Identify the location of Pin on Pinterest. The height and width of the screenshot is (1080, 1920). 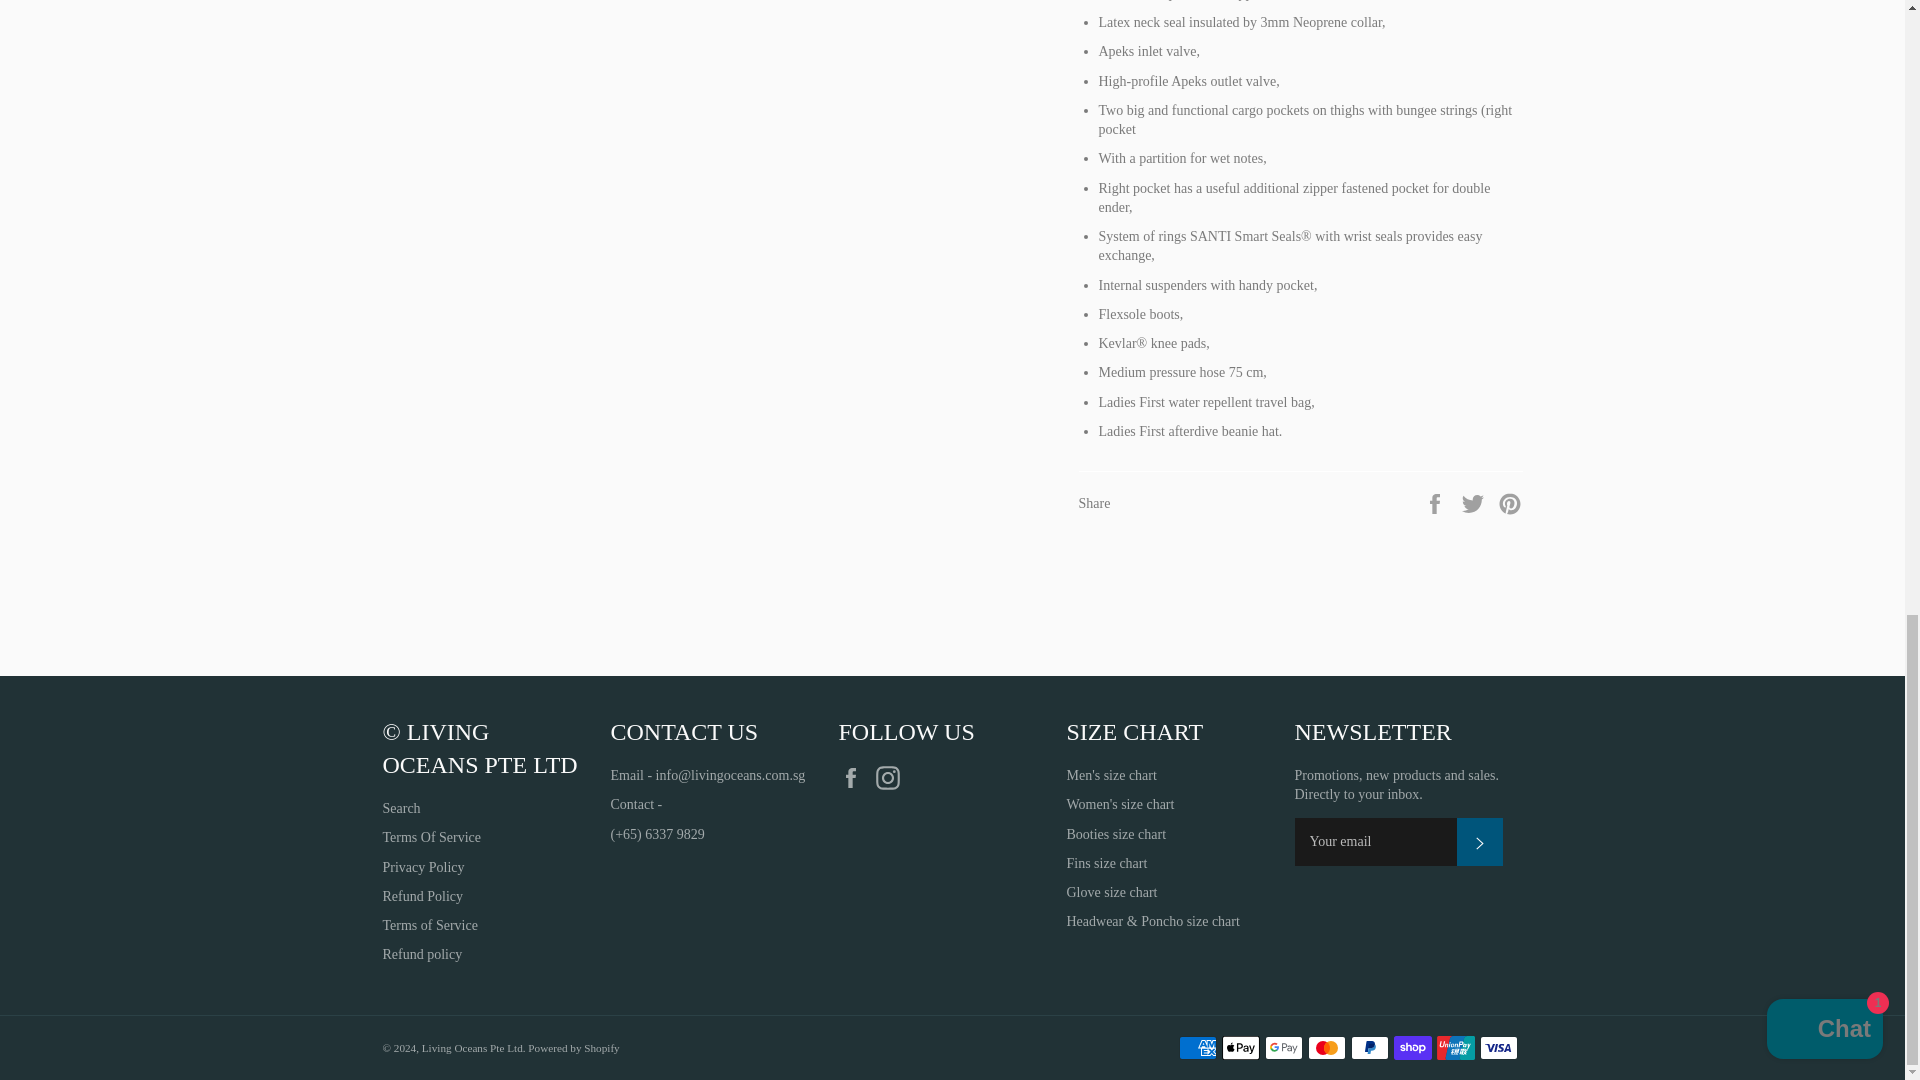
(1510, 502).